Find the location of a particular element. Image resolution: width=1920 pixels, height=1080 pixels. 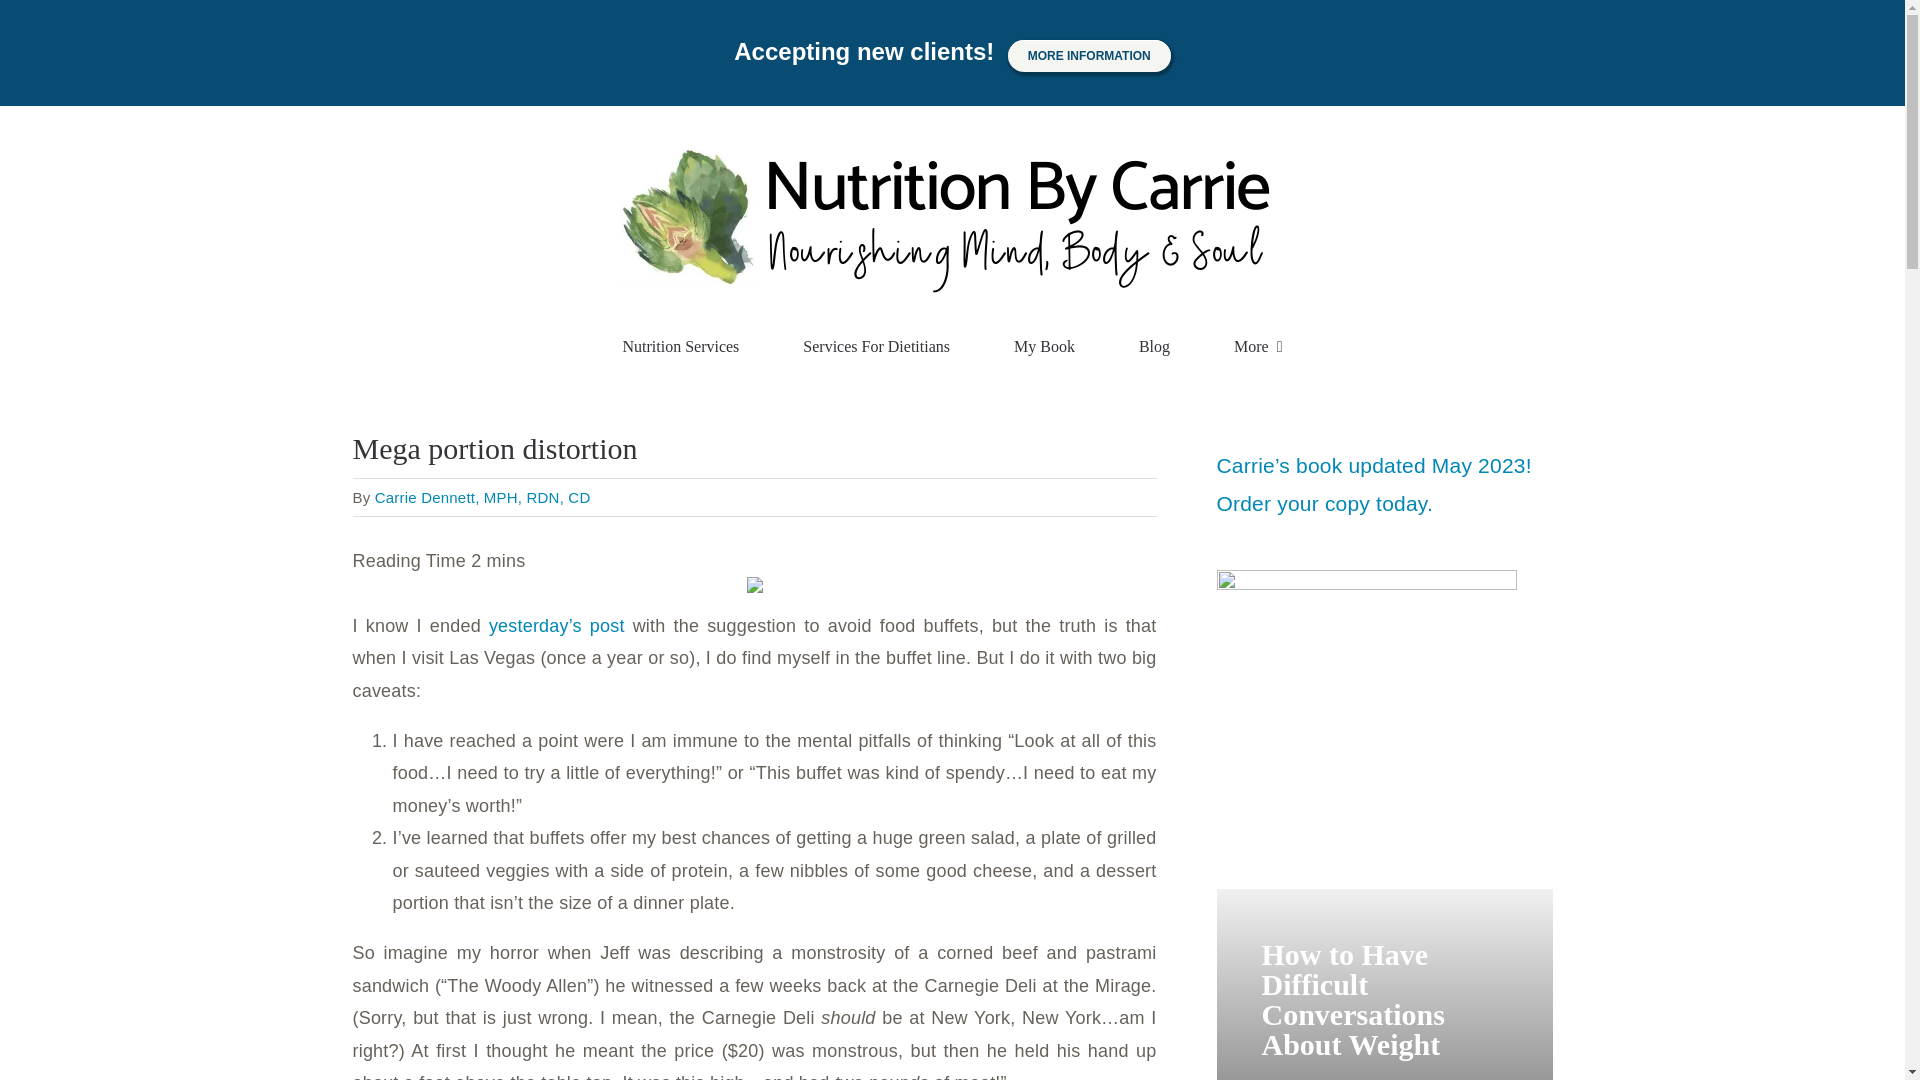

Services For Dietitians is located at coordinates (876, 347).